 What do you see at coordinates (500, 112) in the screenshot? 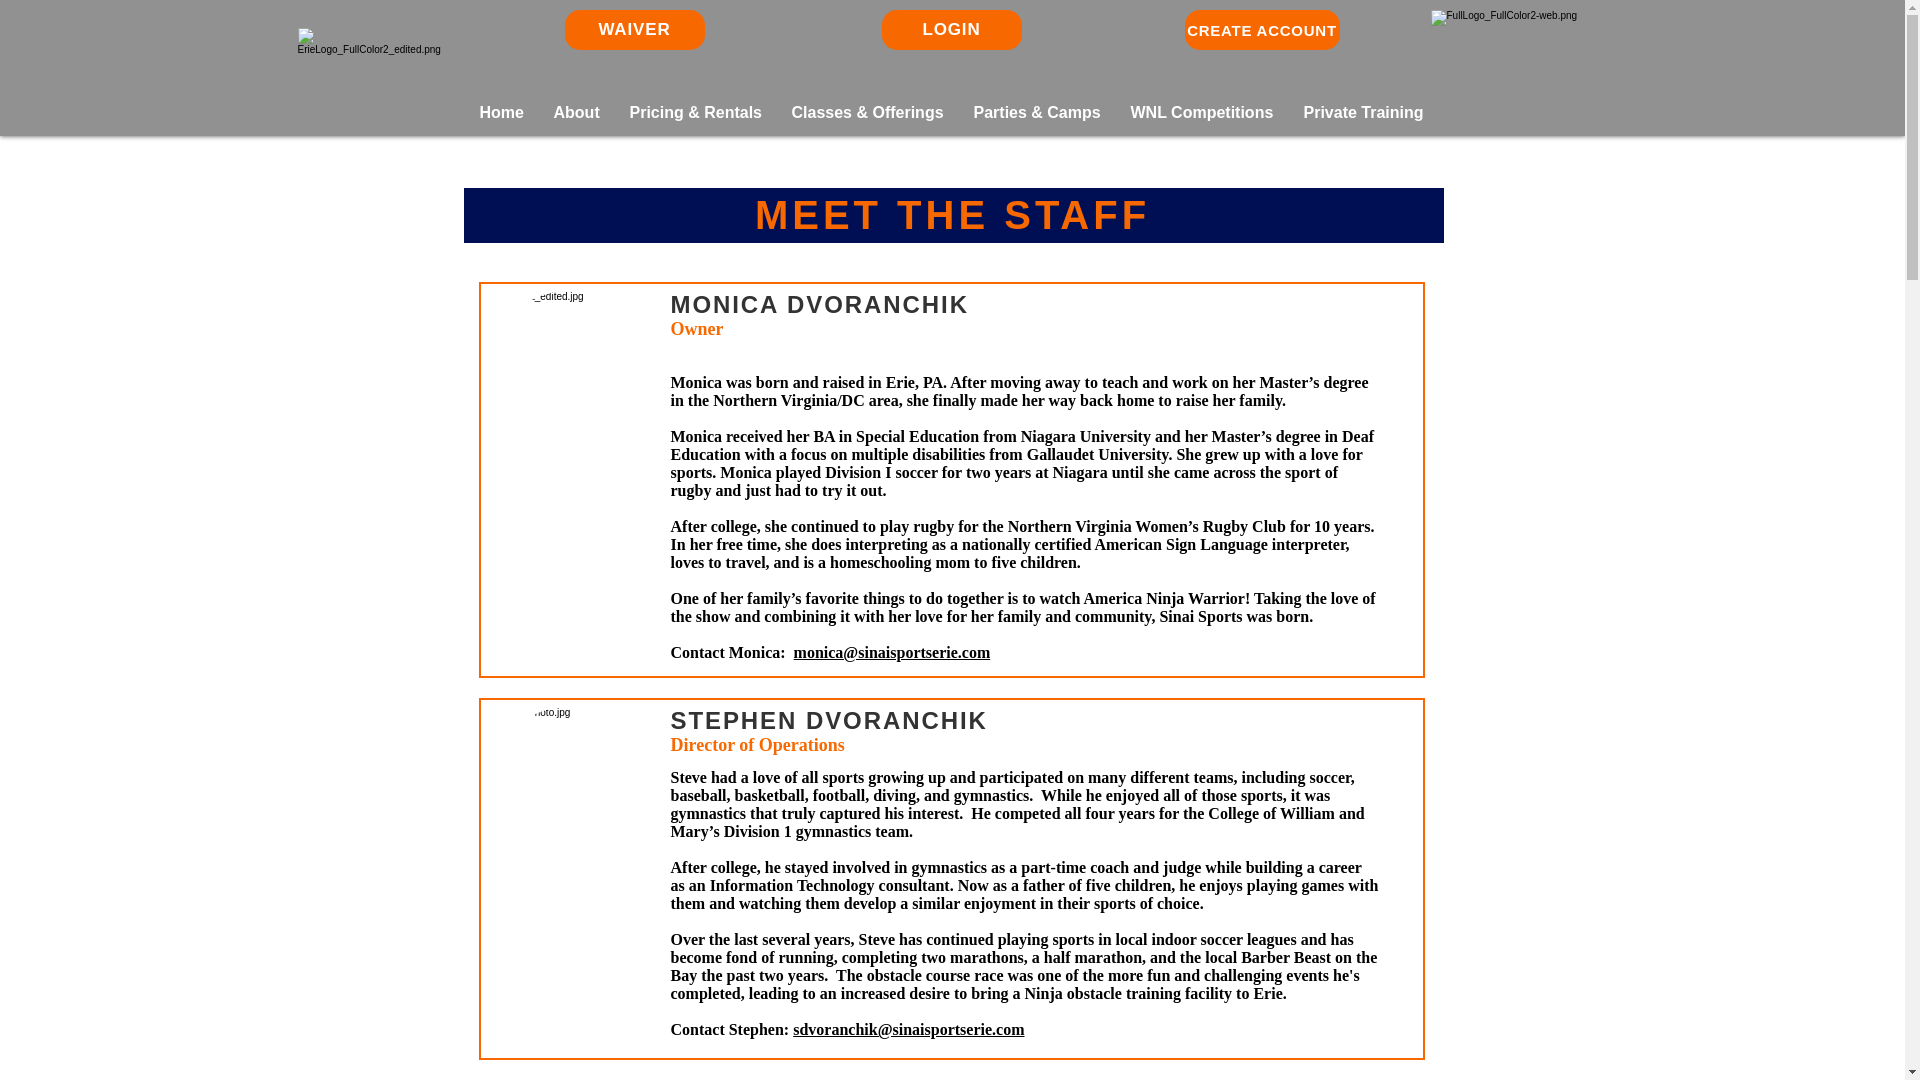
I see `Home` at bounding box center [500, 112].